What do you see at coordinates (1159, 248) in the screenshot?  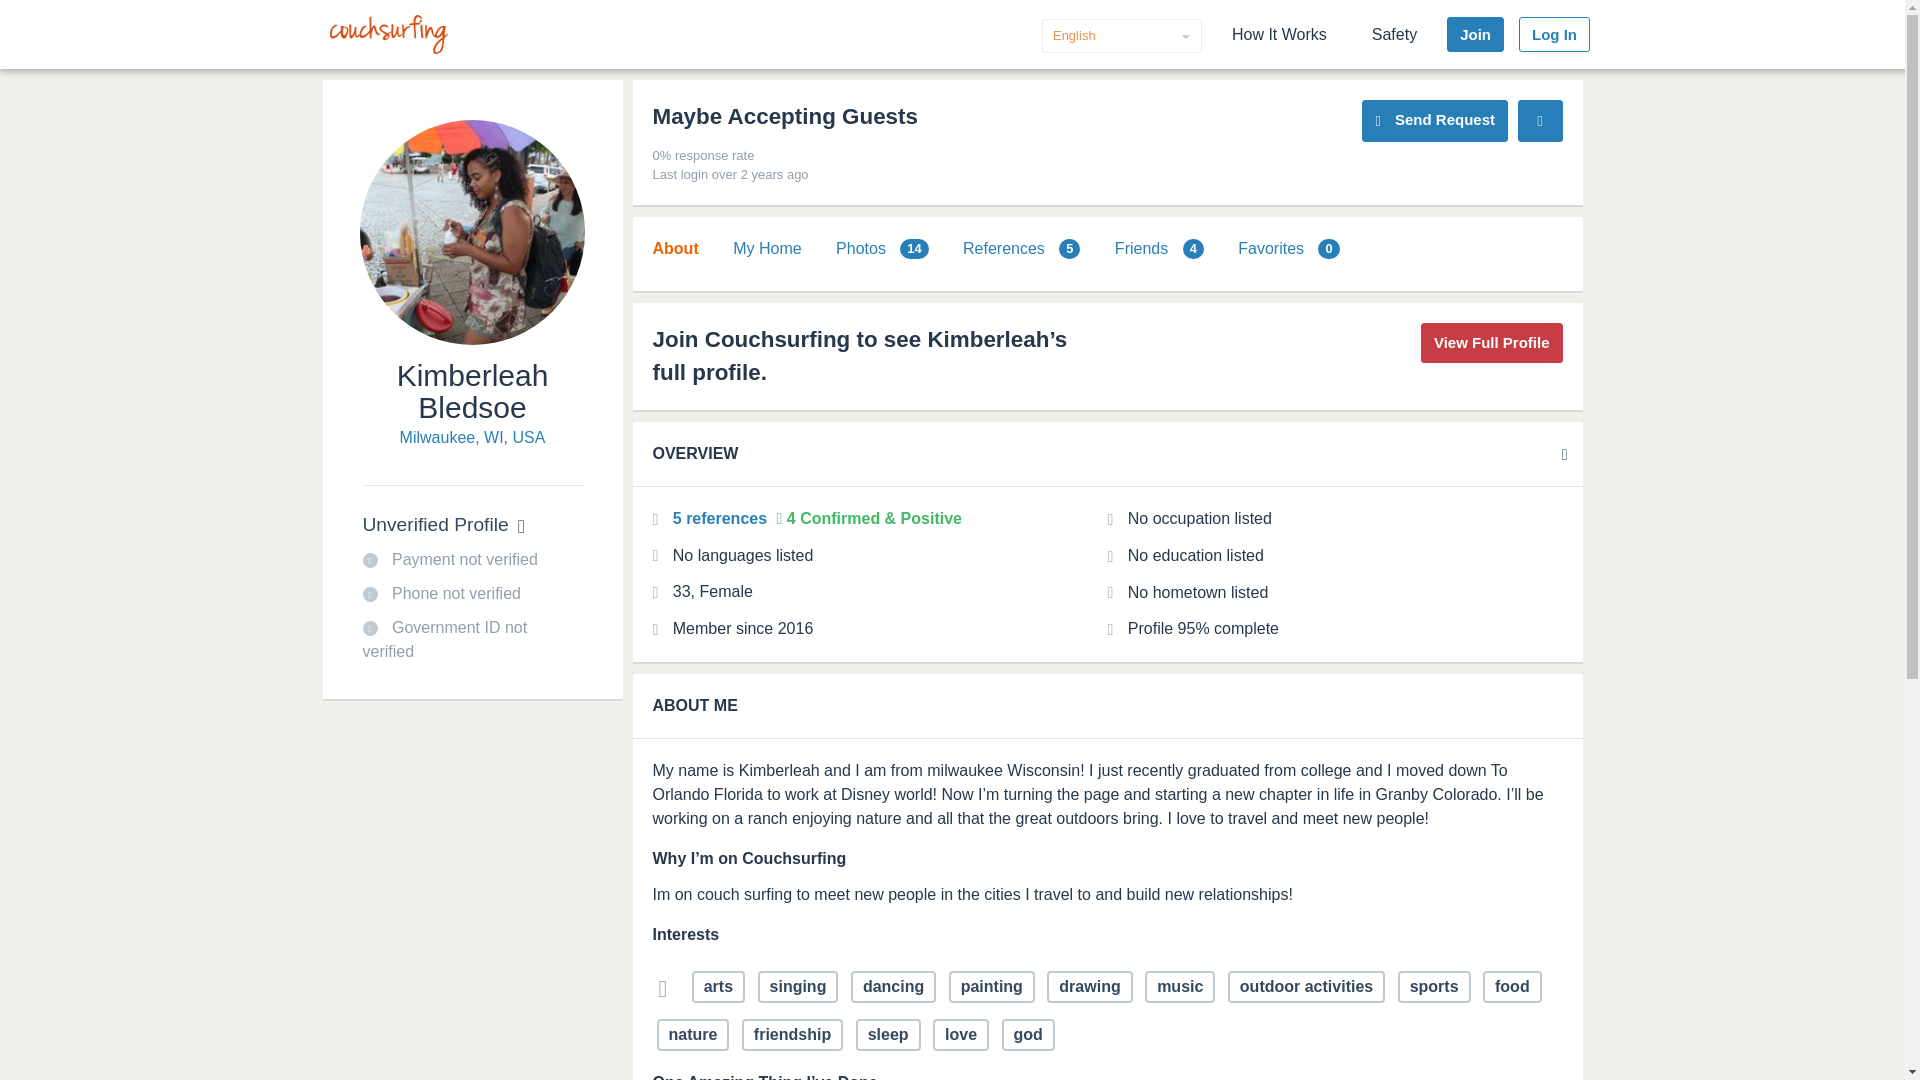 I see `Friends 4` at bounding box center [1159, 248].